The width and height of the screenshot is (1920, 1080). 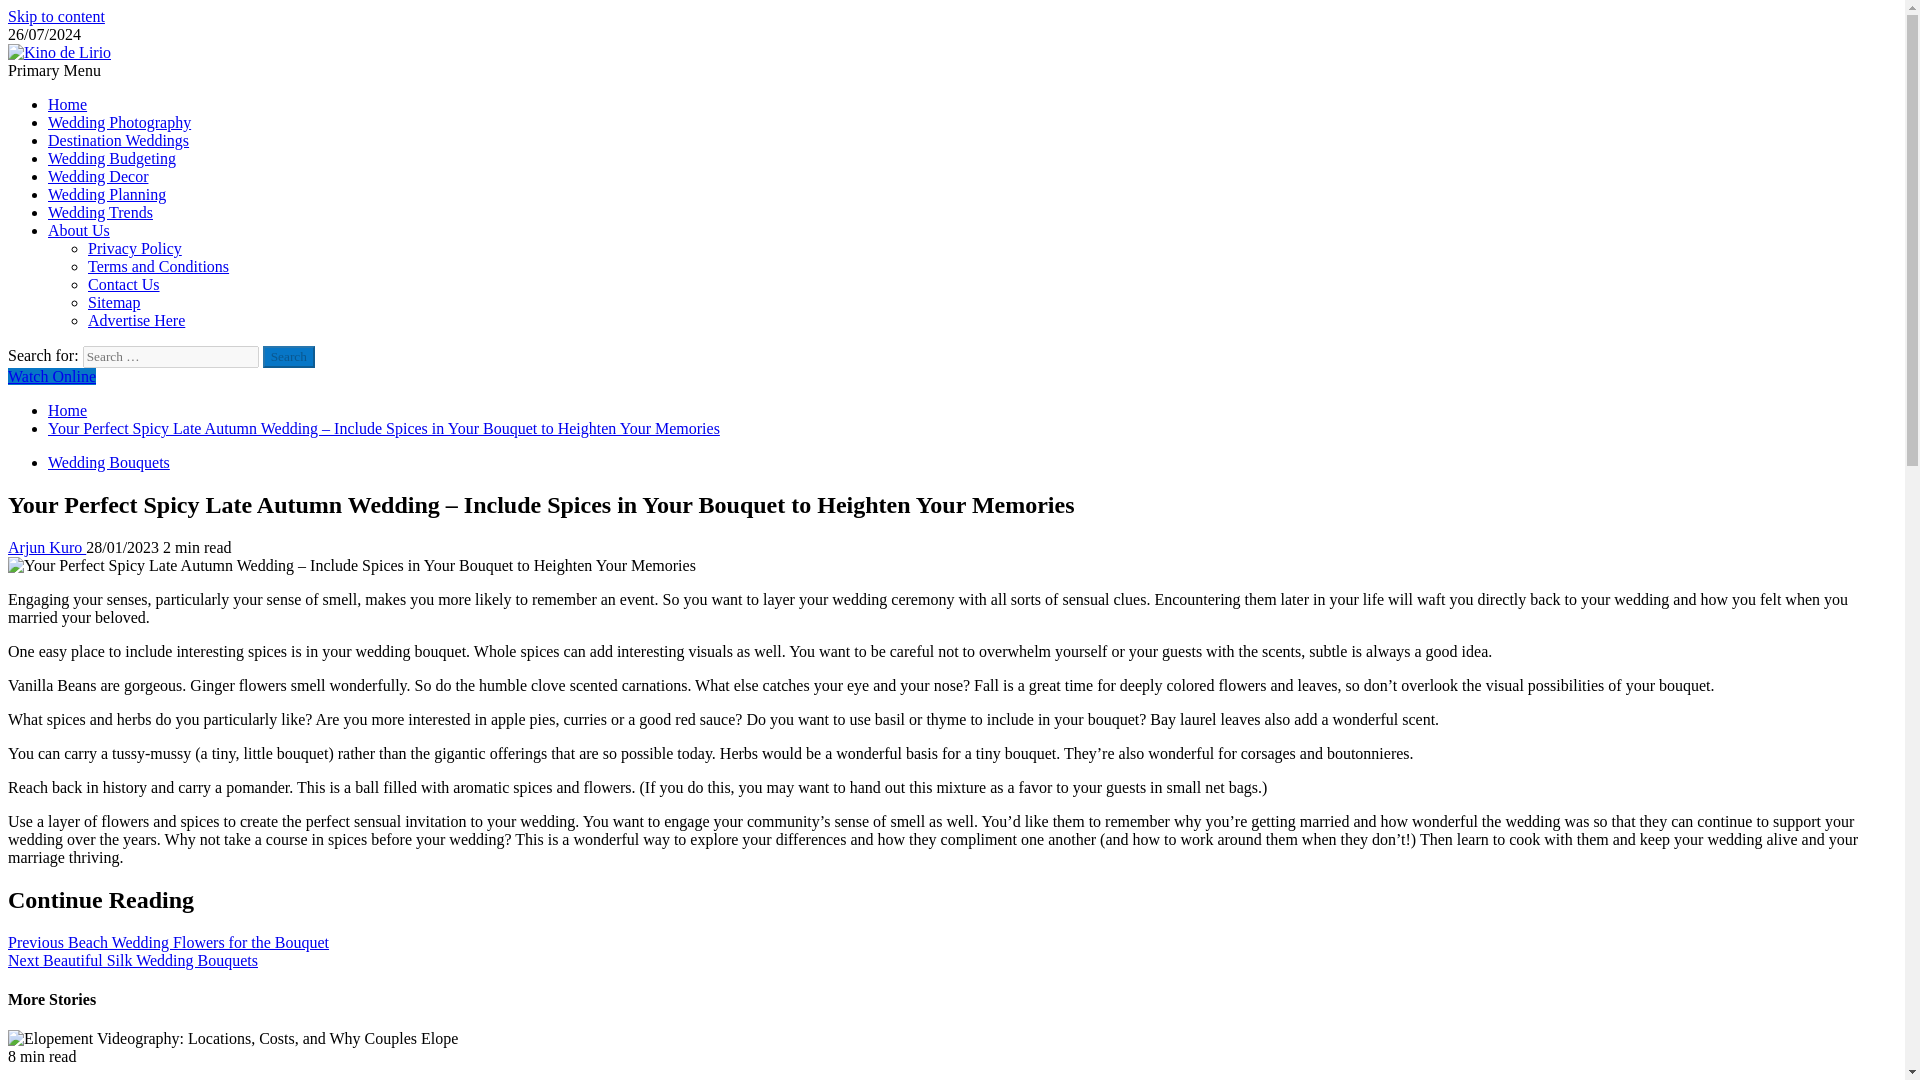 I want to click on Arjun Kuro, so click(x=46, y=547).